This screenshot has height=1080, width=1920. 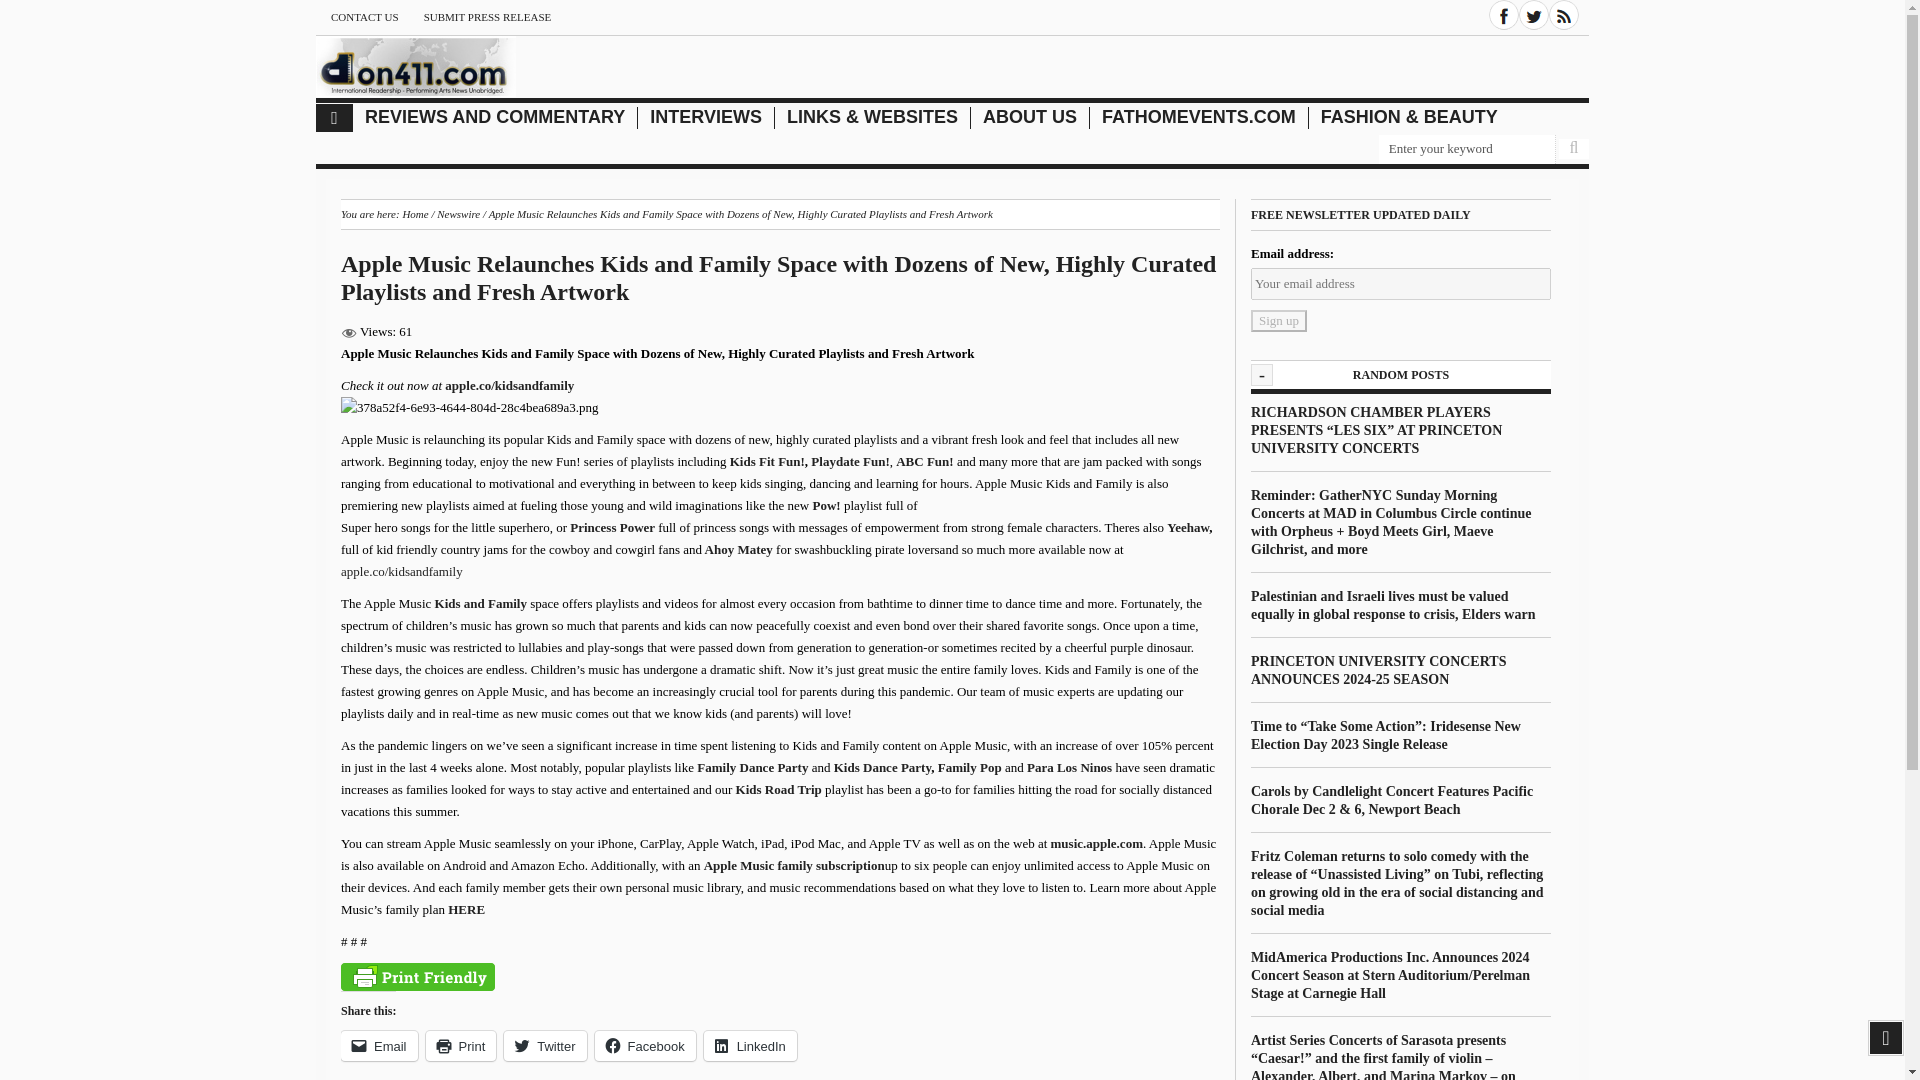 What do you see at coordinates (1466, 150) in the screenshot?
I see `Enter your keyword` at bounding box center [1466, 150].